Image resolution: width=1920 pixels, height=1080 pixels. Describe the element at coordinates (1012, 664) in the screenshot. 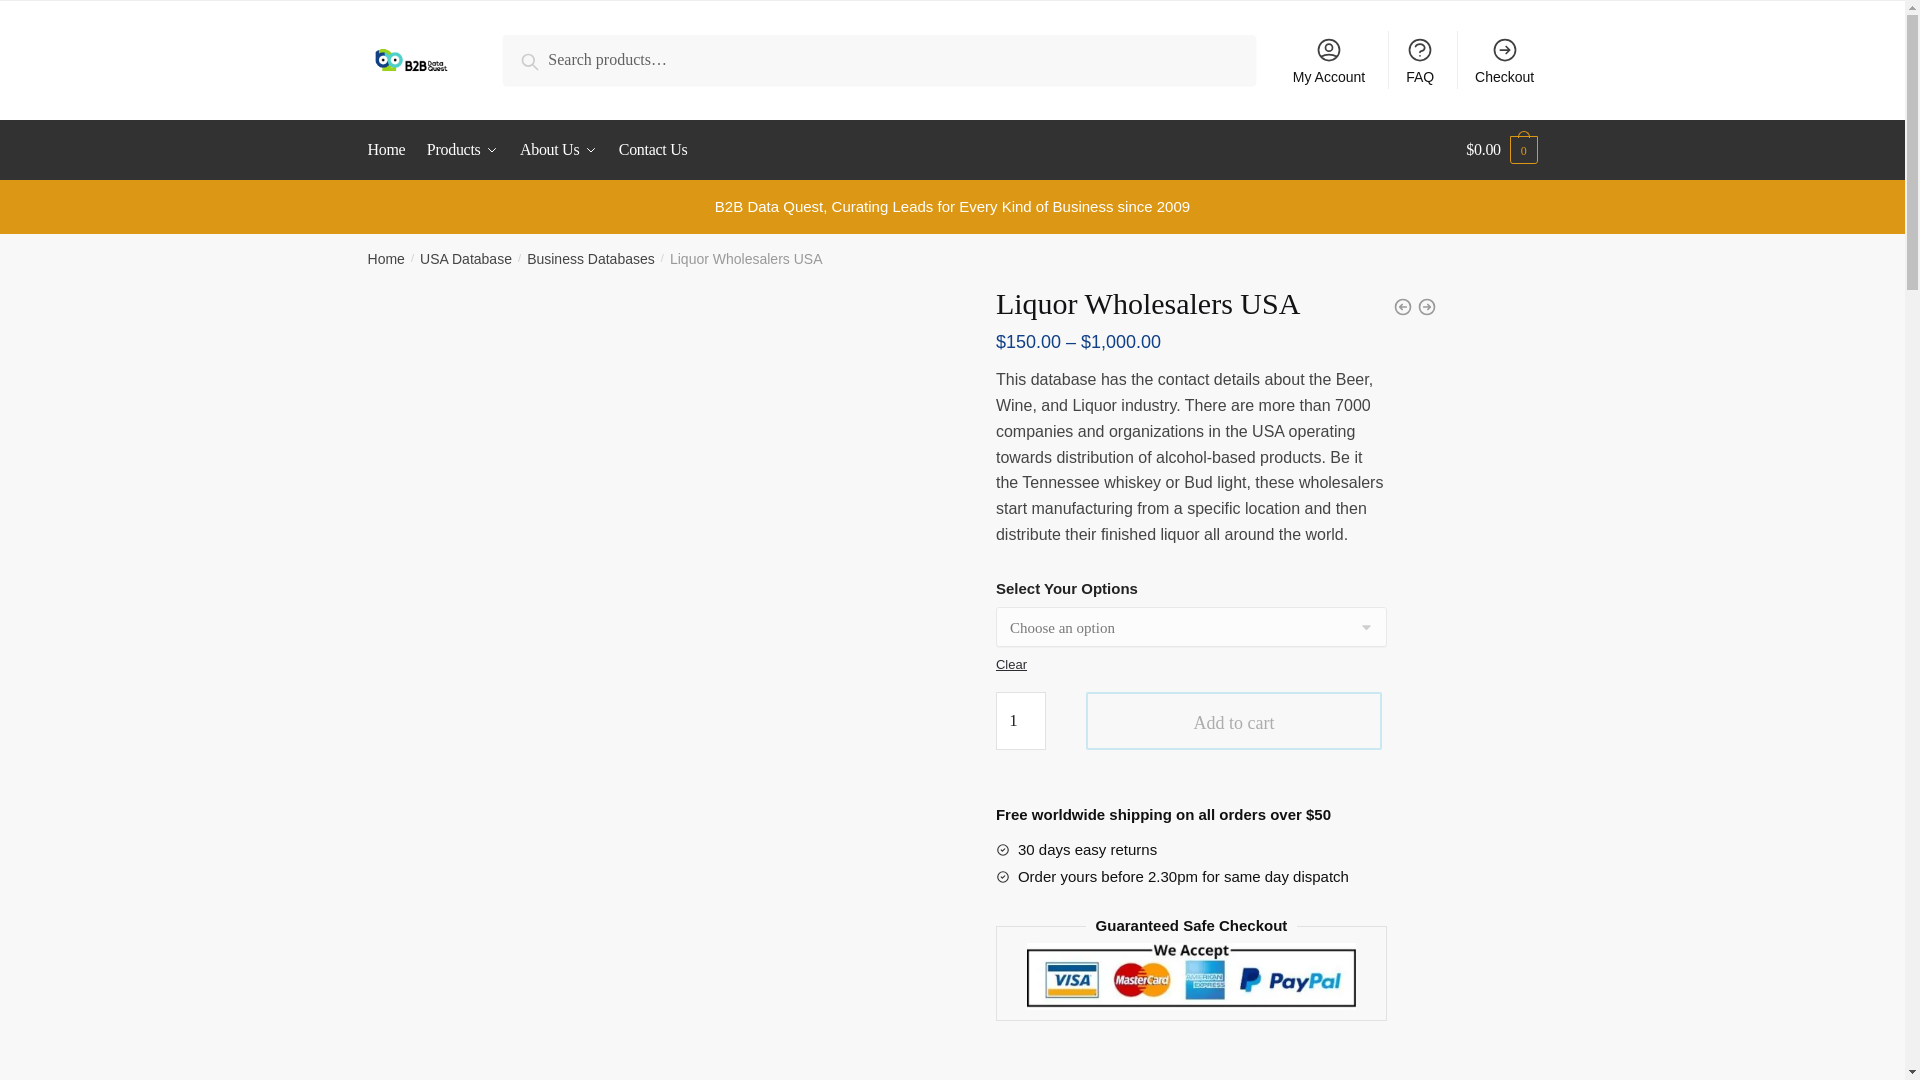

I see `Clear` at that location.